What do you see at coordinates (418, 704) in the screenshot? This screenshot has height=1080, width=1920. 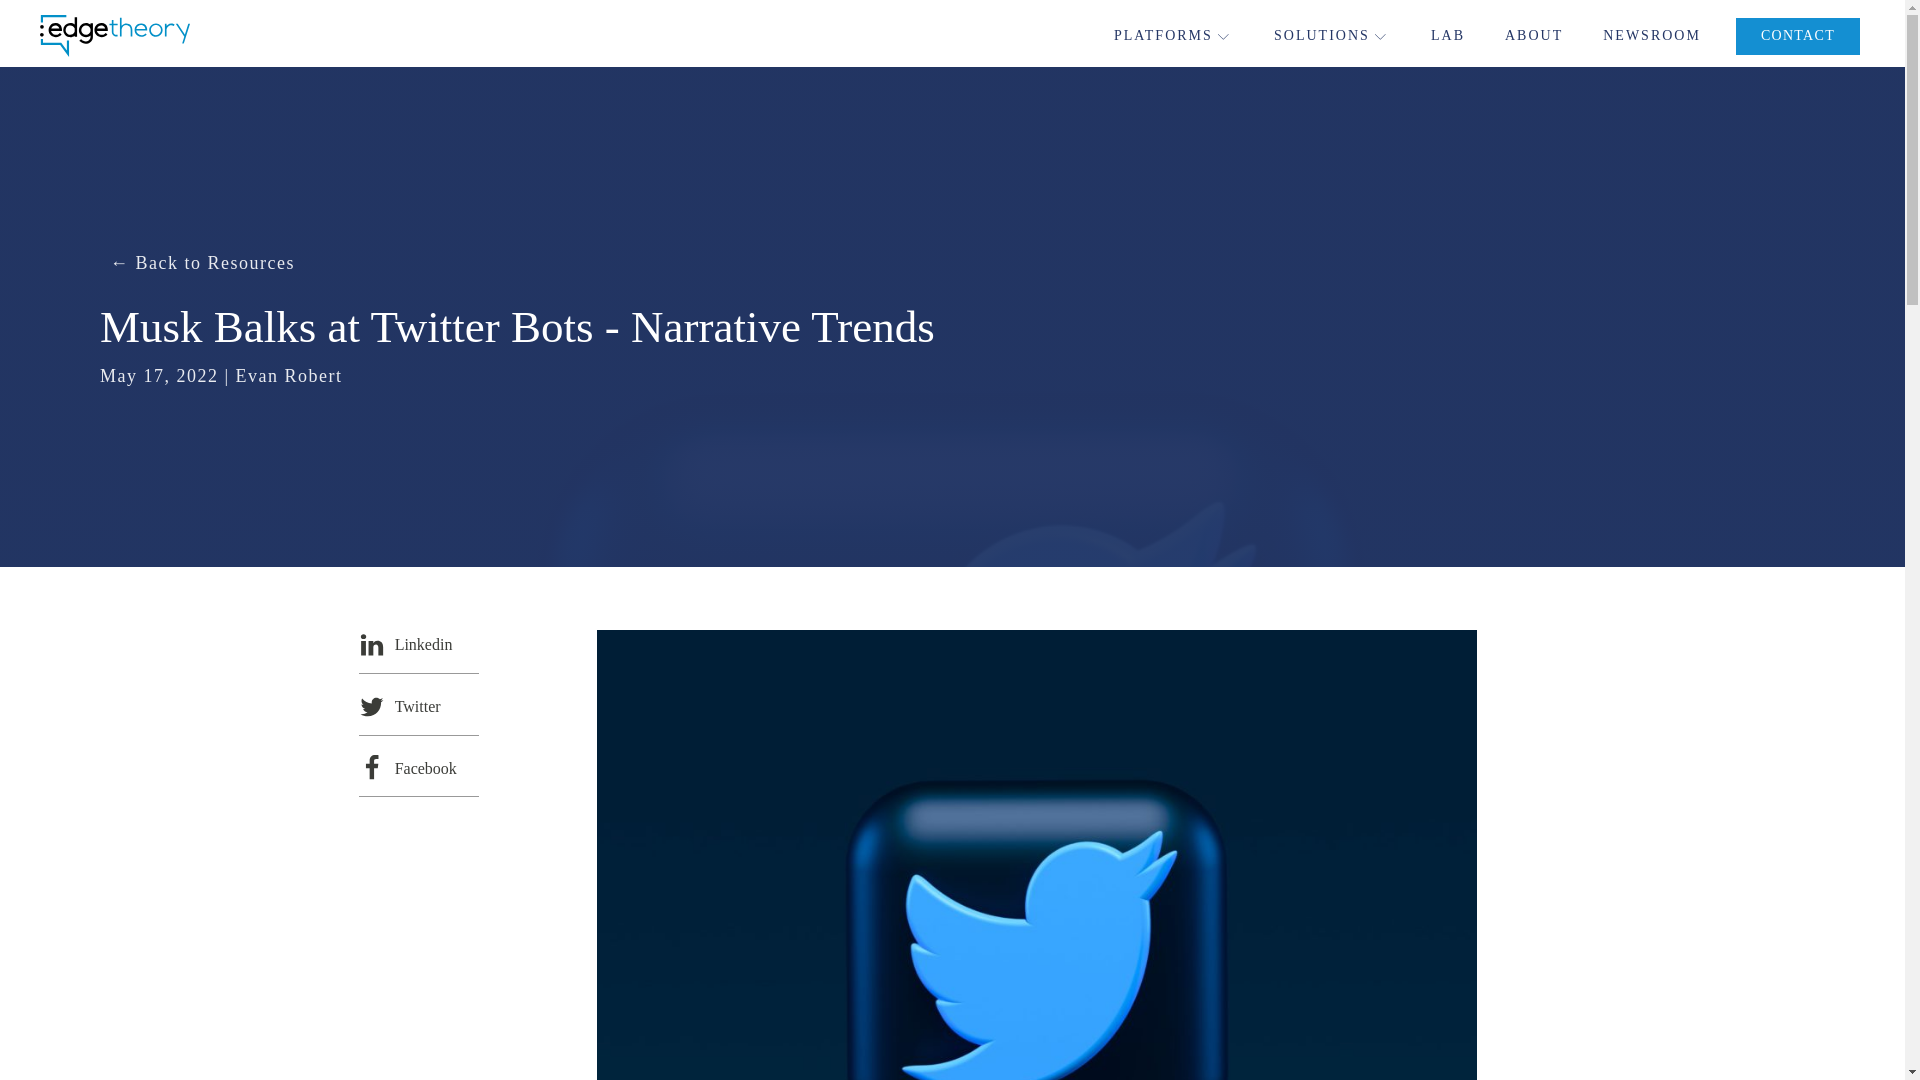 I see `Twitter` at bounding box center [418, 704].